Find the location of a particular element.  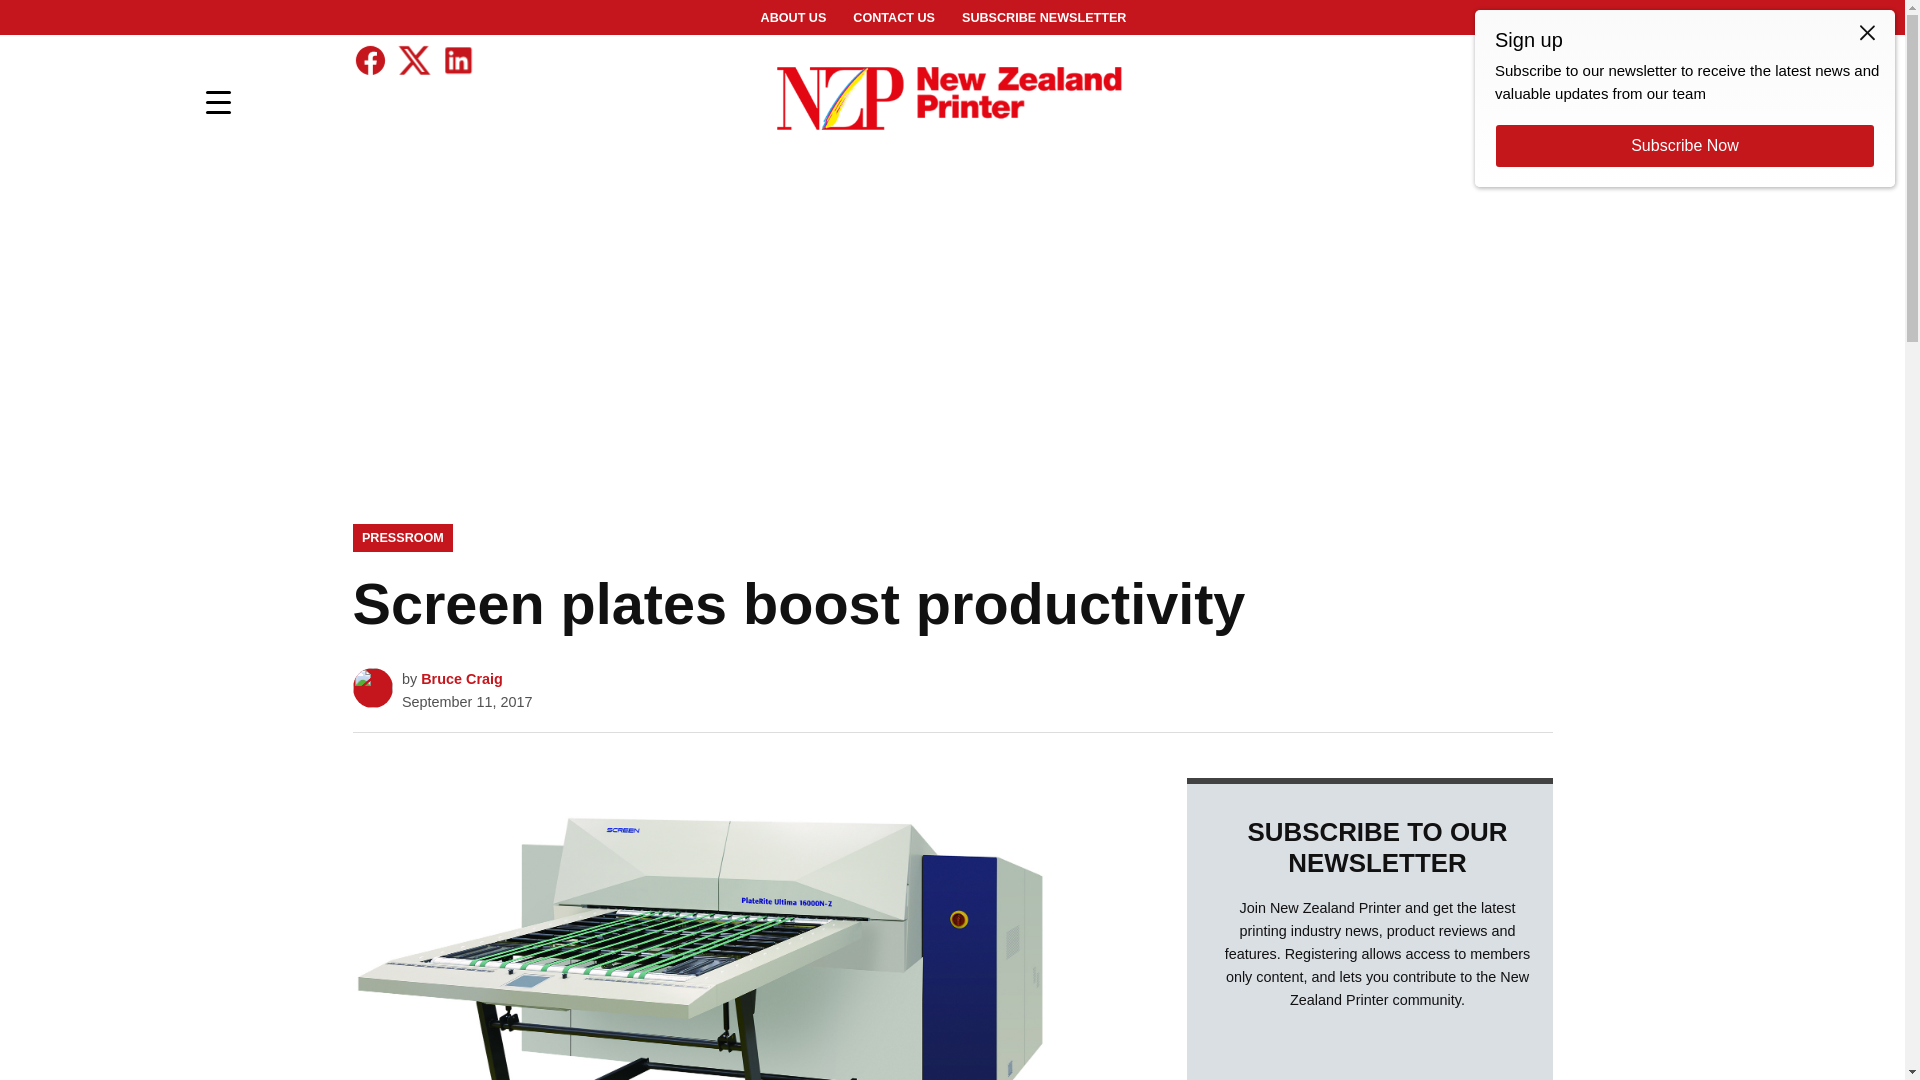

CONTACT US is located at coordinates (894, 18).